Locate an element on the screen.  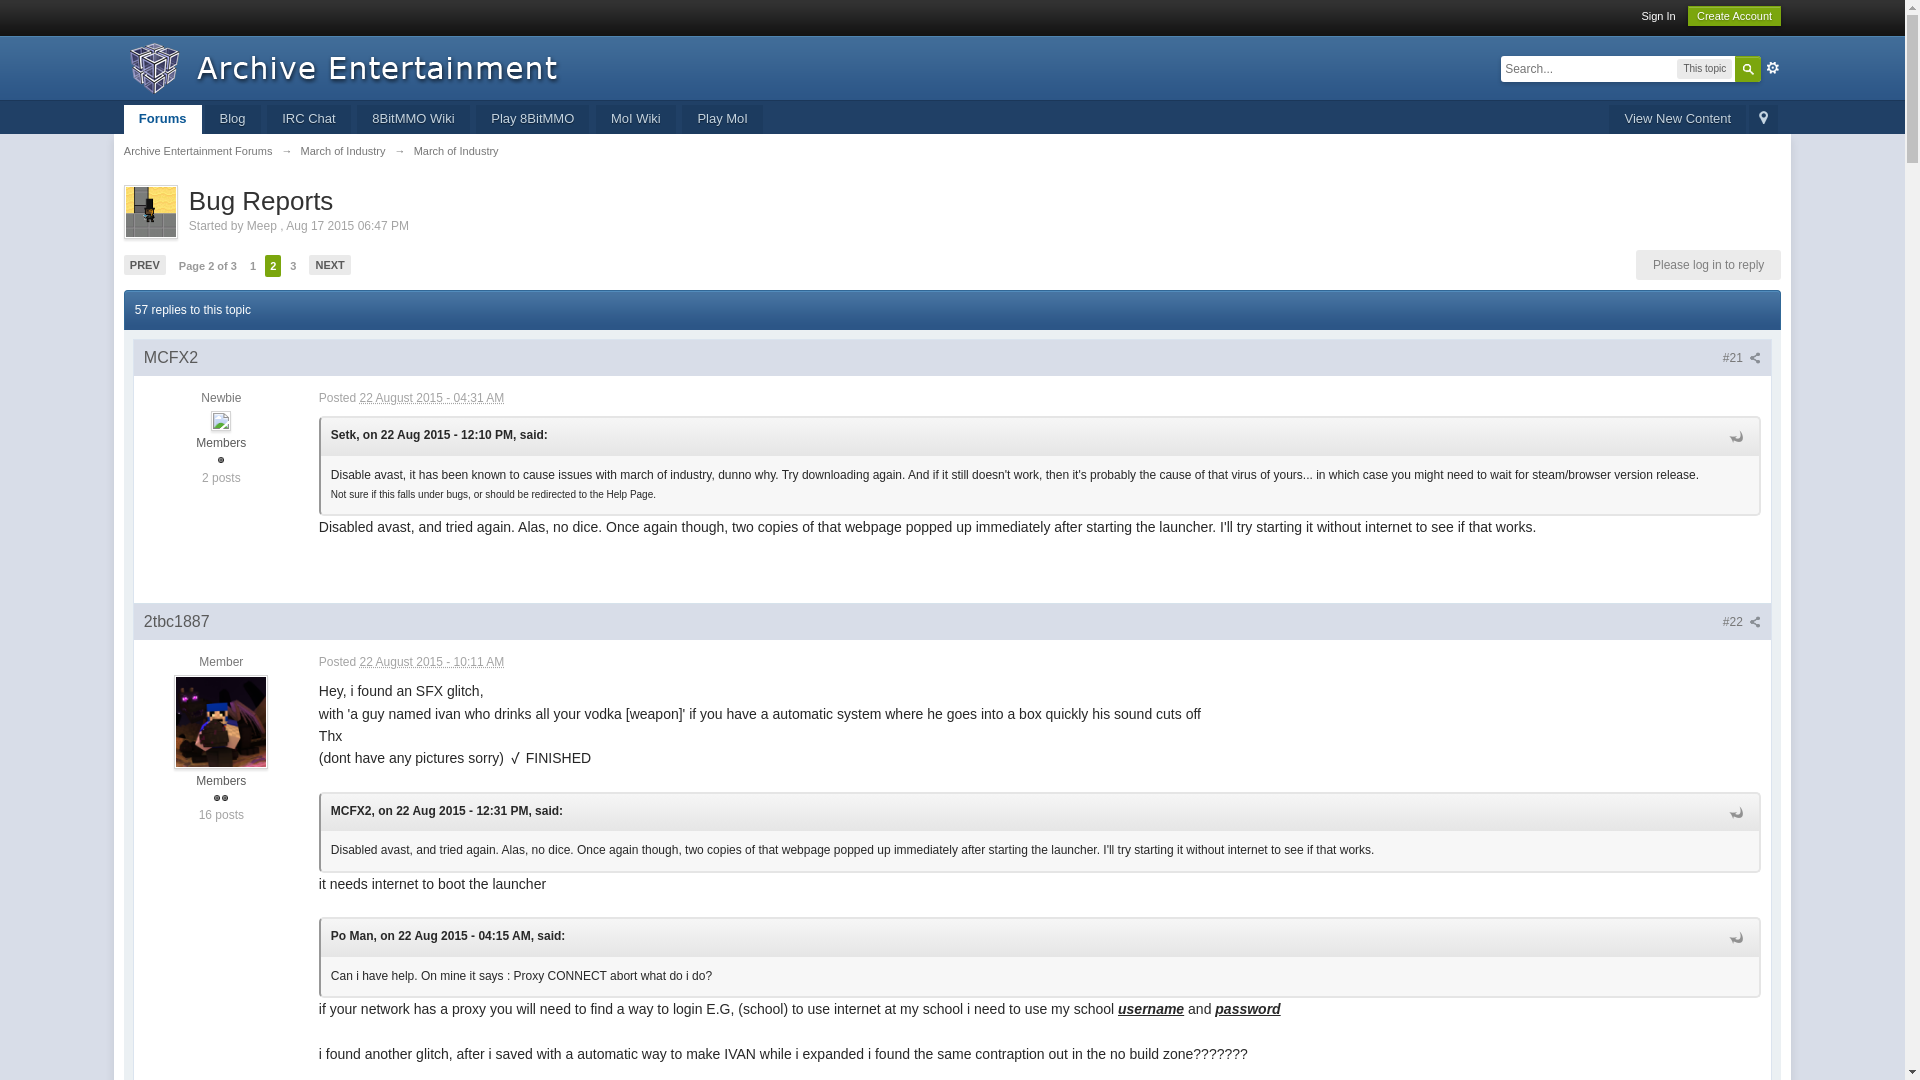
Sign In is located at coordinates (1658, 15).